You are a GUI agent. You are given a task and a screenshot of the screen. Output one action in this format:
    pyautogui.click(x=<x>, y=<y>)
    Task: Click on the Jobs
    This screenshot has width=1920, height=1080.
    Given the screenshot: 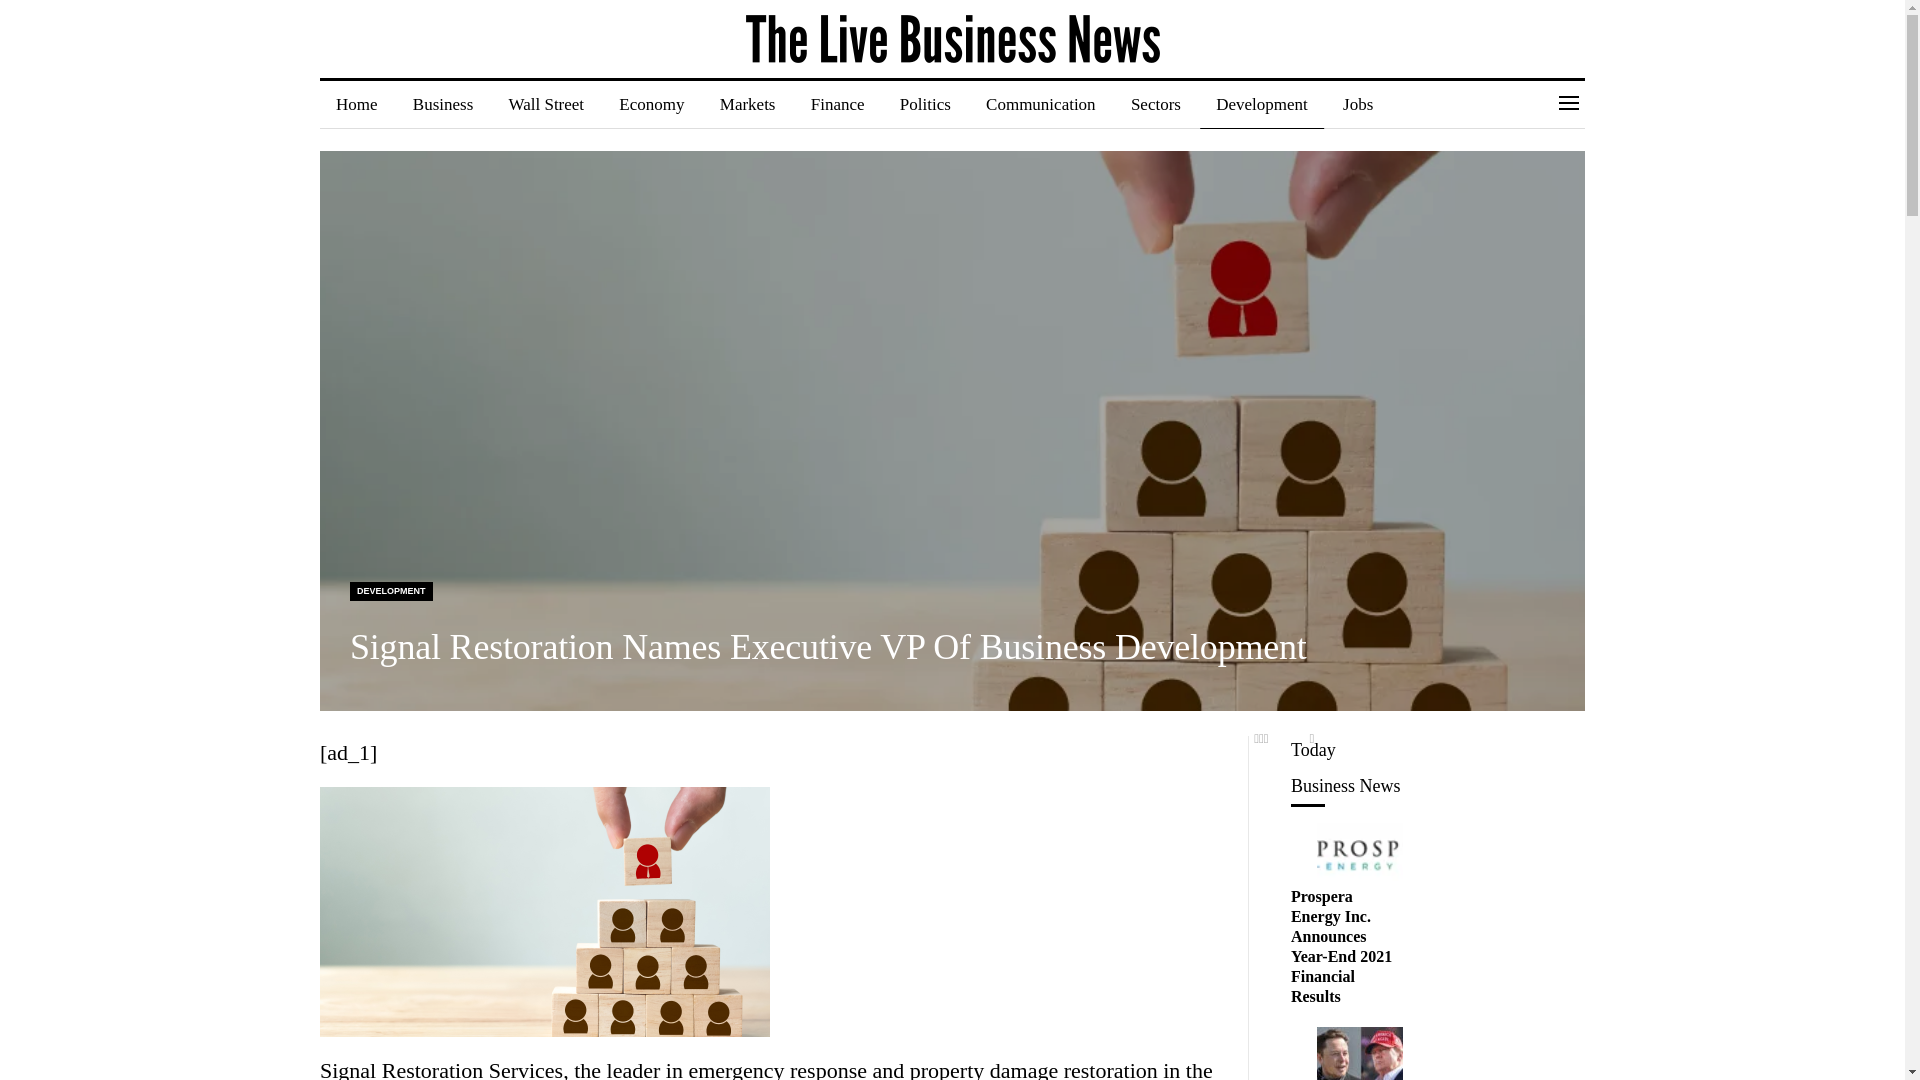 What is the action you would take?
    pyautogui.click(x=1357, y=104)
    